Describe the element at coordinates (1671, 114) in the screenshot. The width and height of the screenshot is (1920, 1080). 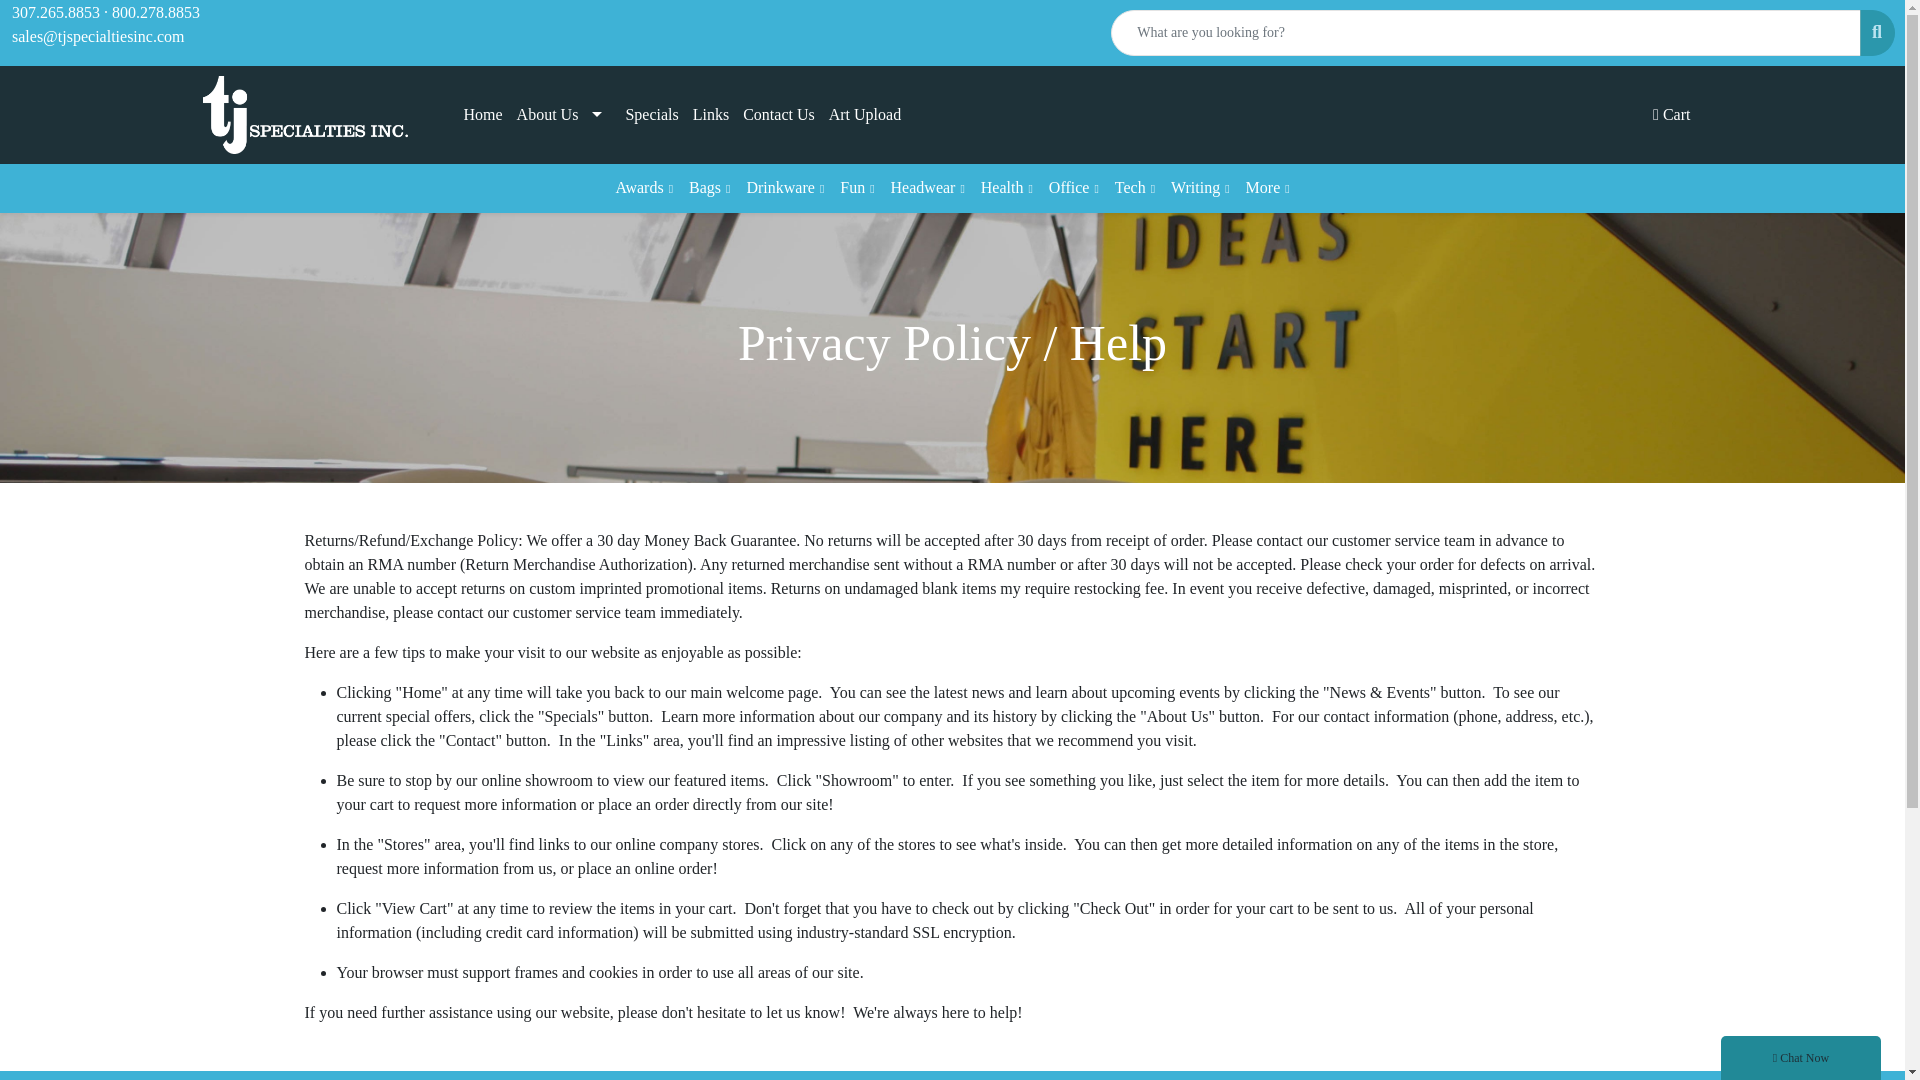
I see `Cart` at that location.